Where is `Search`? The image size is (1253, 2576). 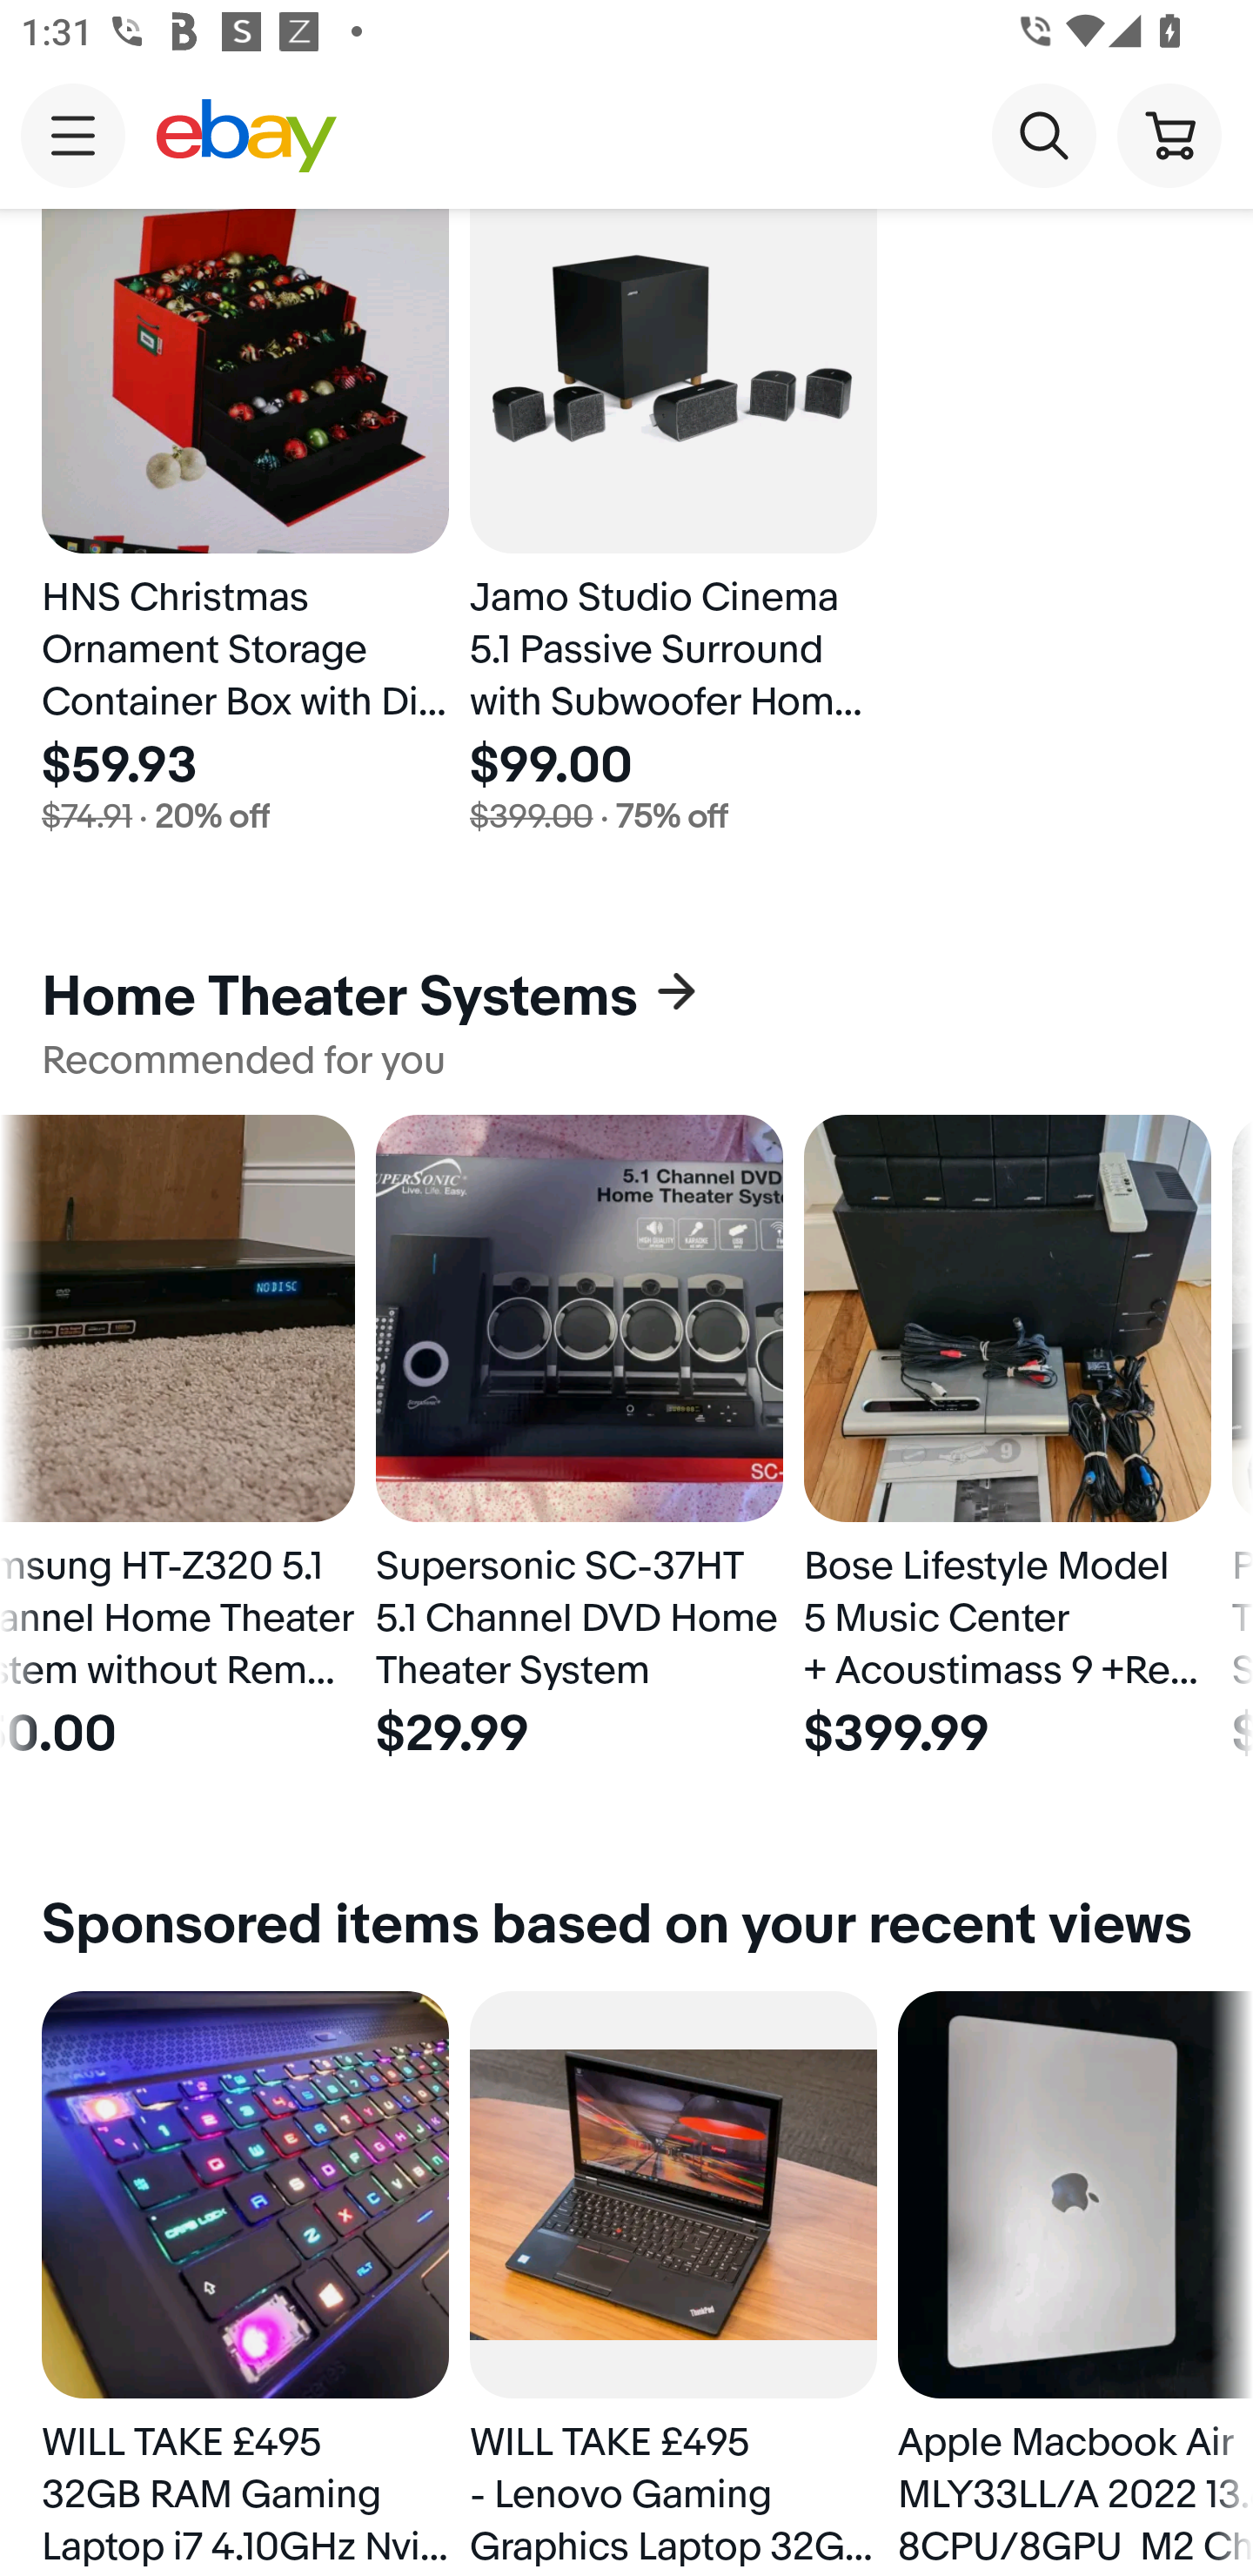
Search is located at coordinates (1043, 134).